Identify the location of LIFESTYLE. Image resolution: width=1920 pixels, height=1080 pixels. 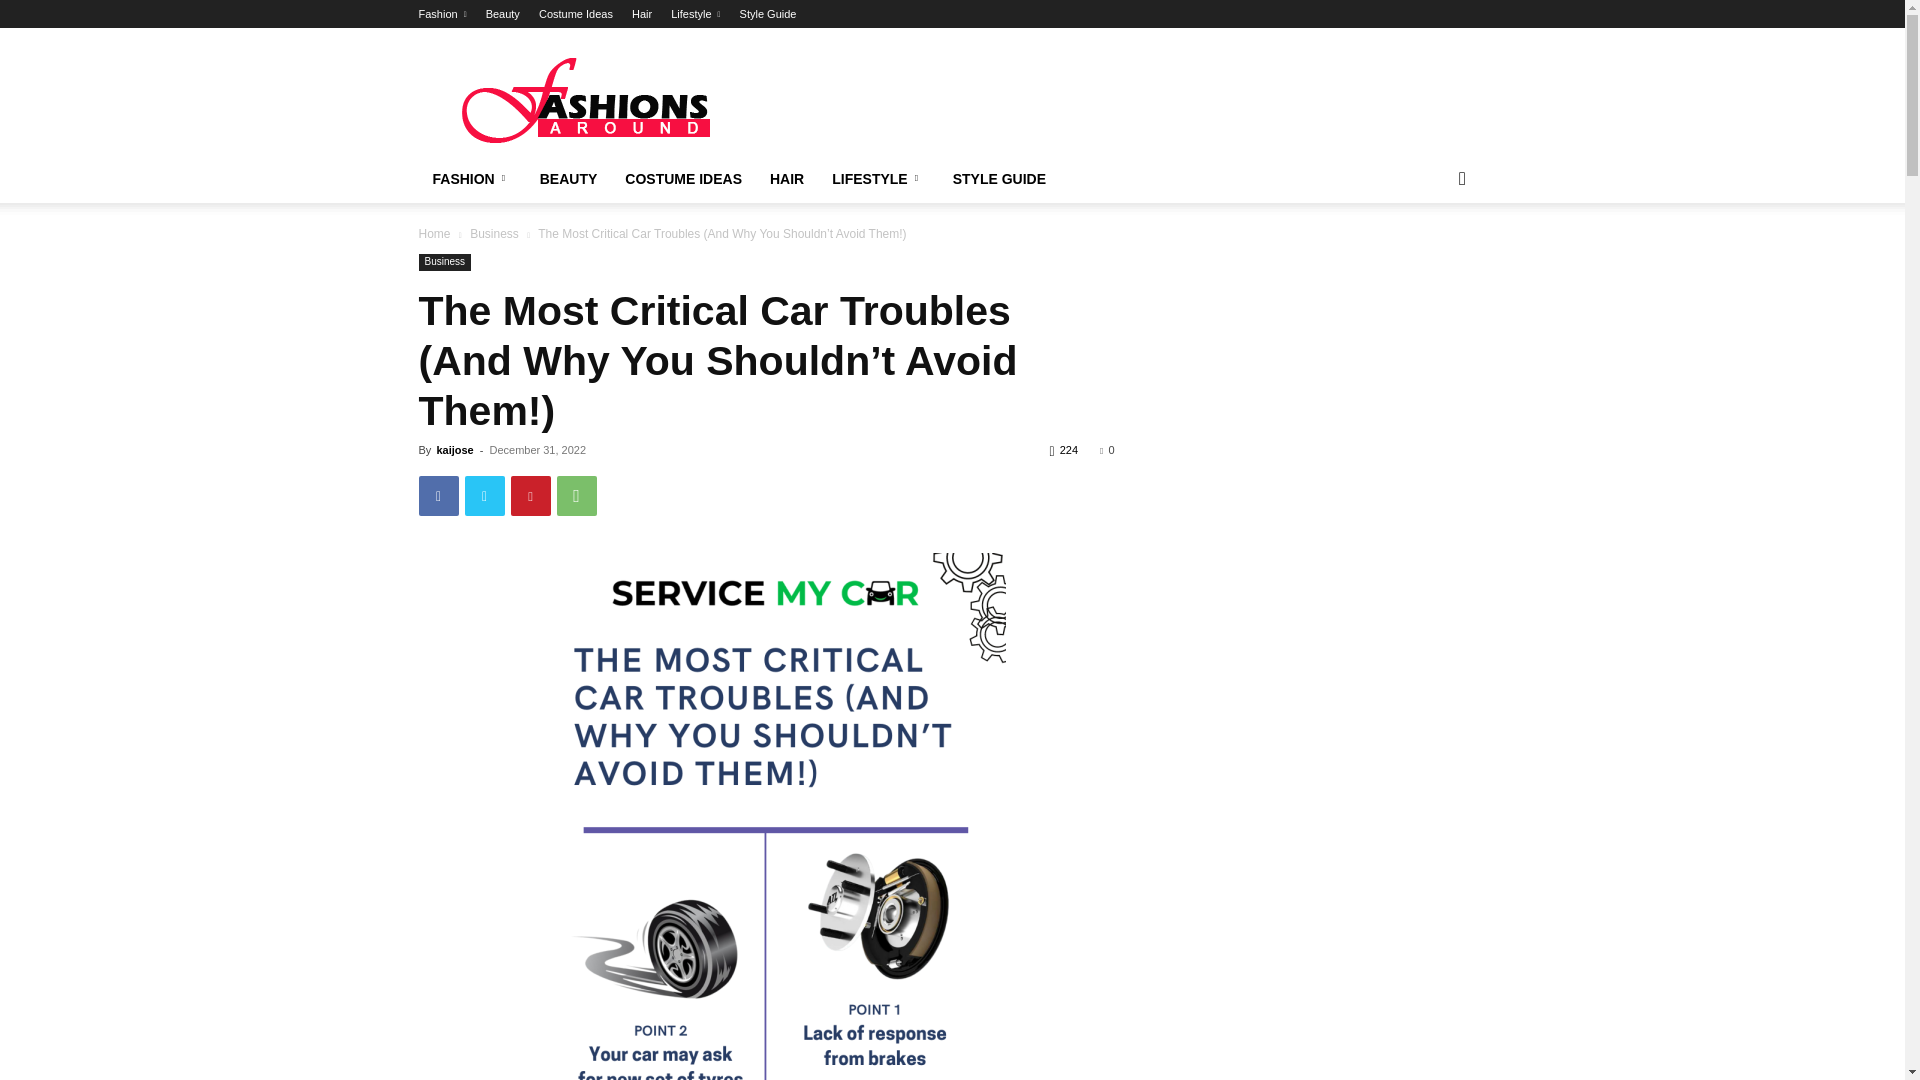
(878, 179).